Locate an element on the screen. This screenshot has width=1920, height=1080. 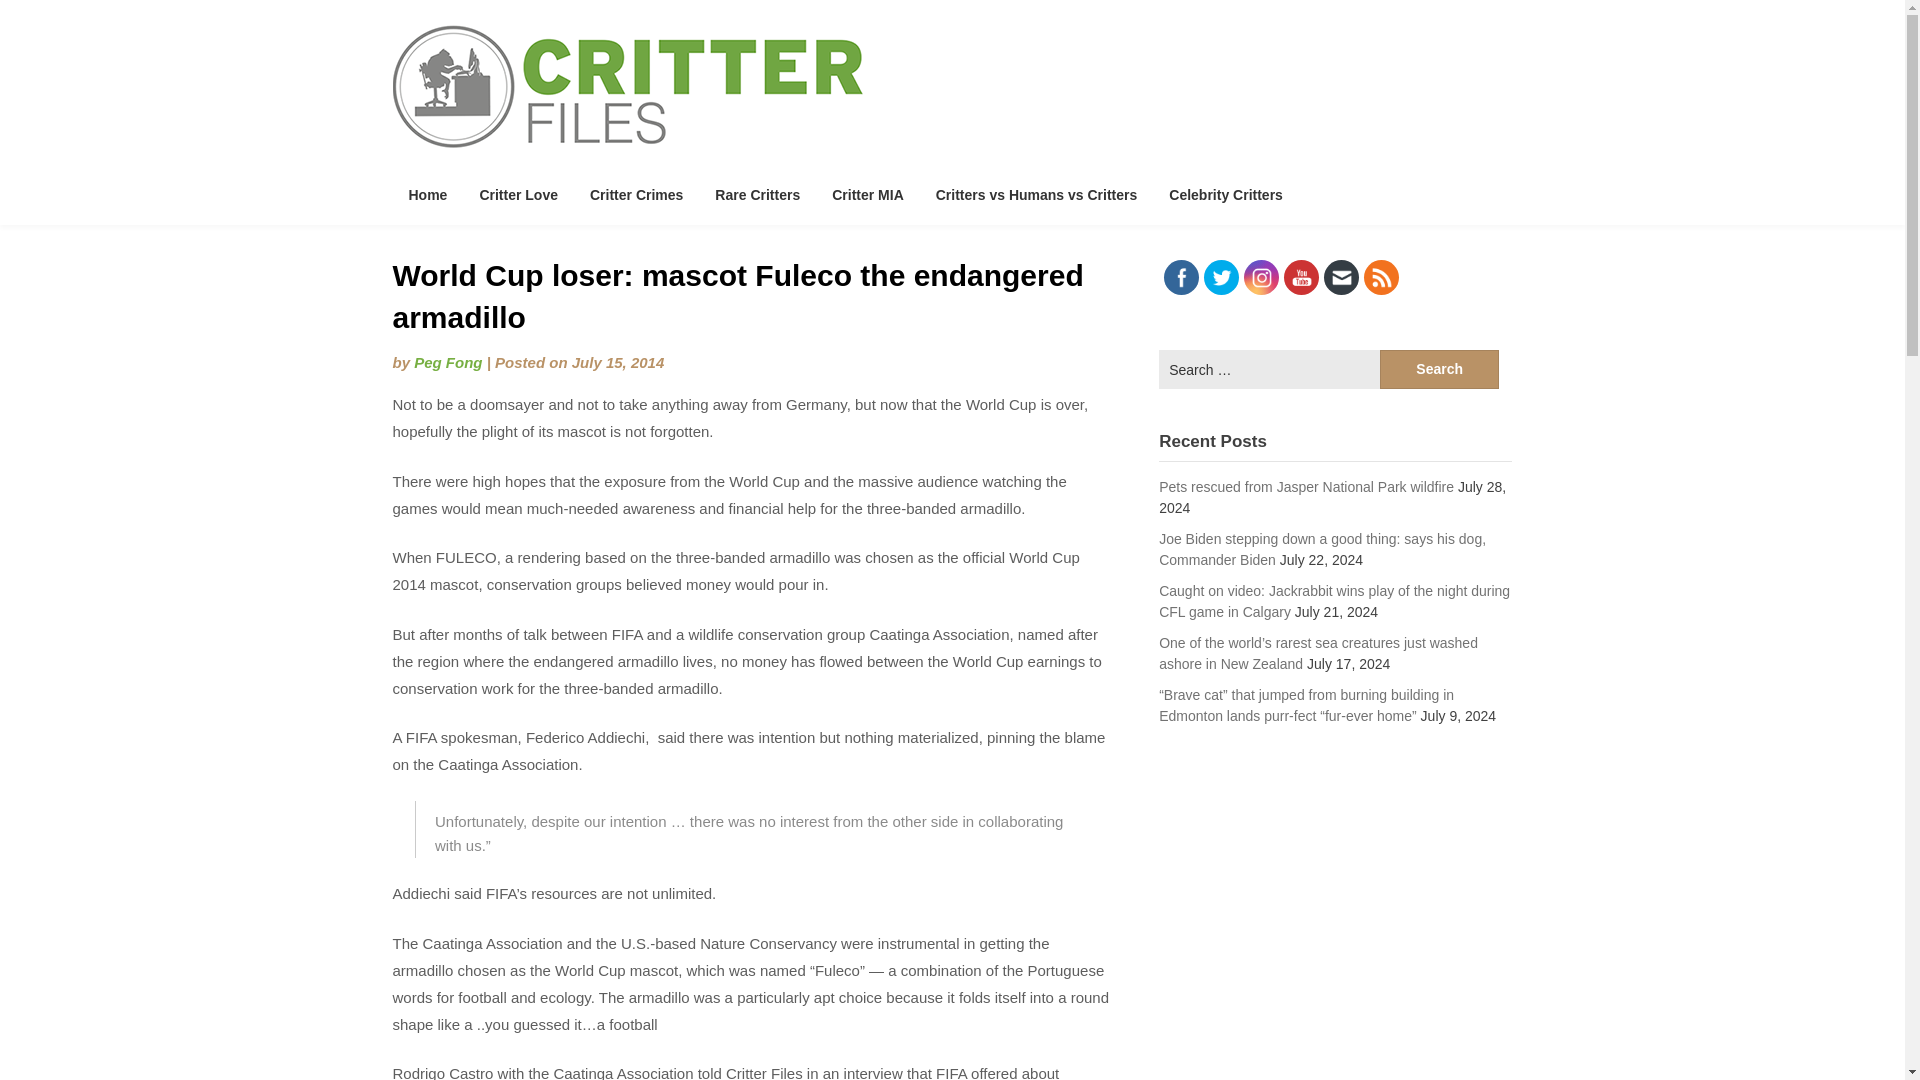
Twitter is located at coordinates (1220, 277).